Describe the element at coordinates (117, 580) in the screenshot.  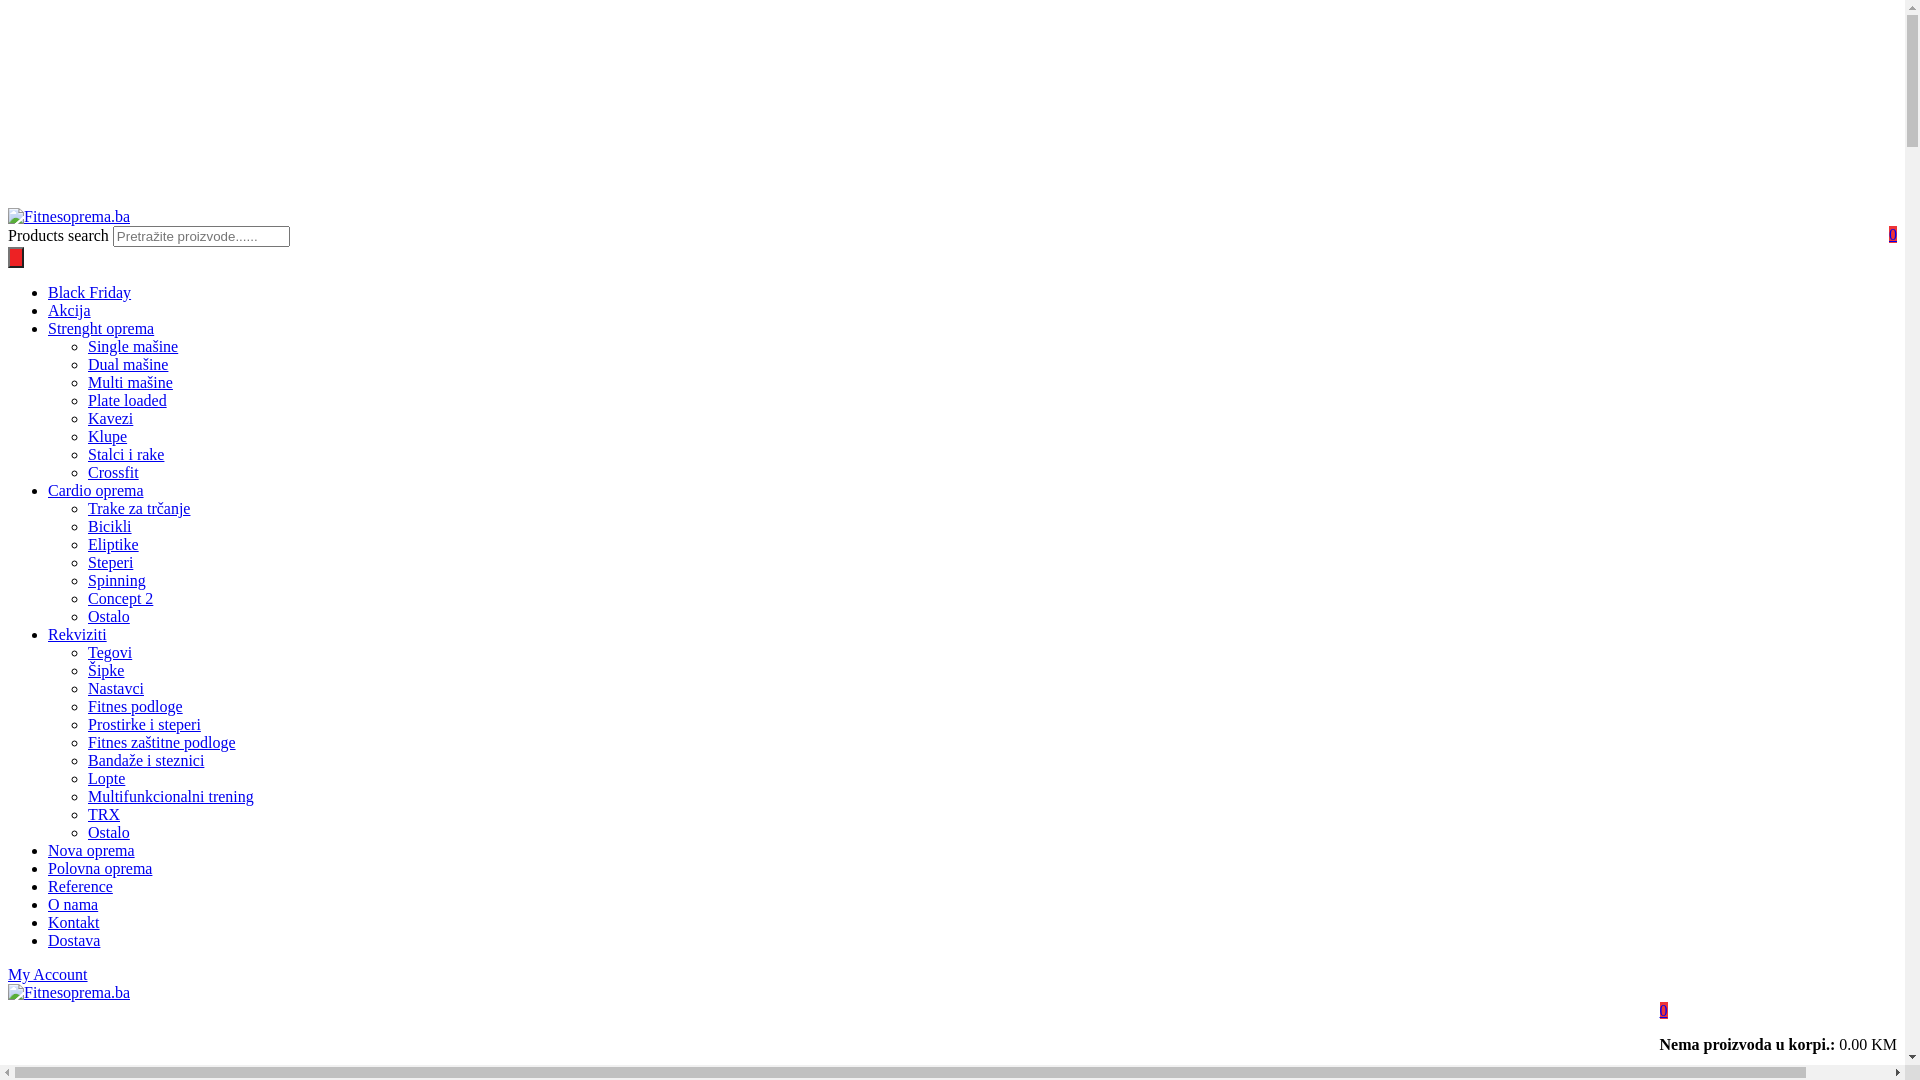
I see `Spinning` at that location.